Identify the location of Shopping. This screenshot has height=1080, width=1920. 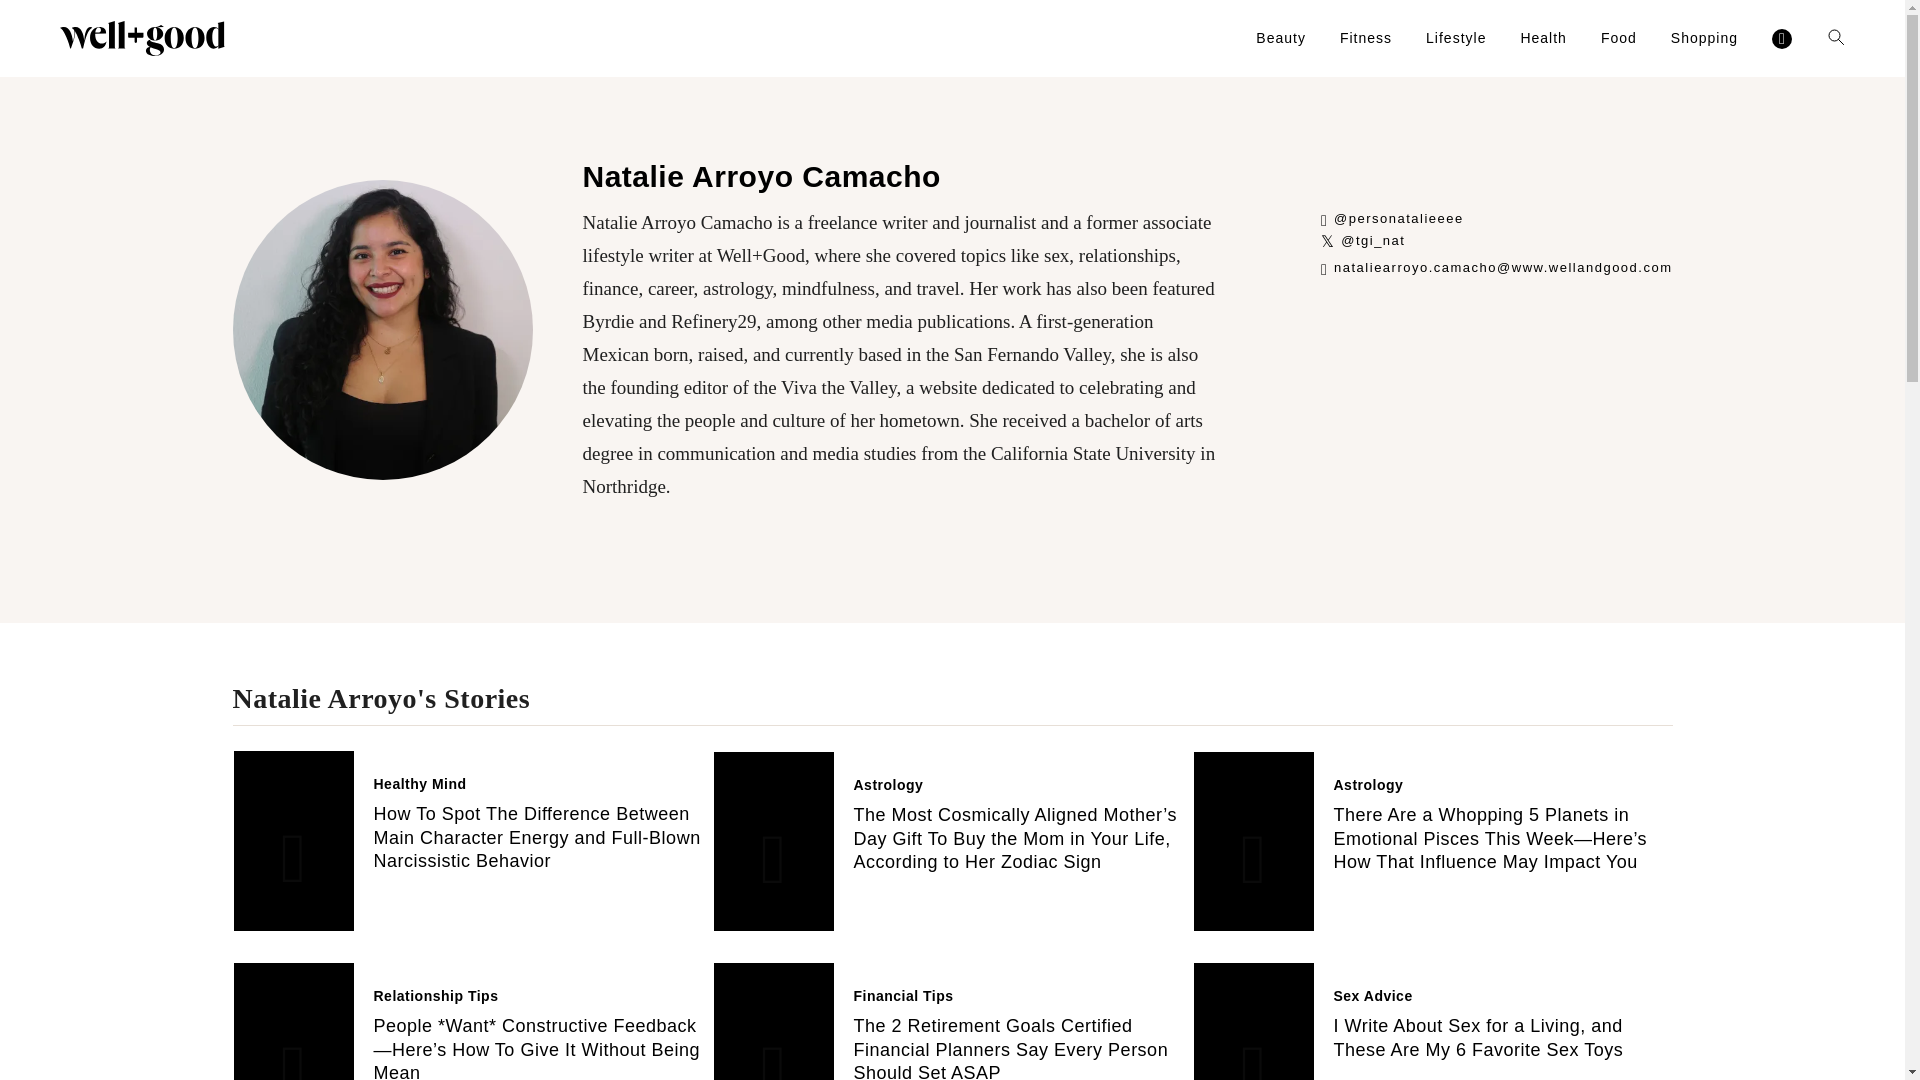
(1704, 38).